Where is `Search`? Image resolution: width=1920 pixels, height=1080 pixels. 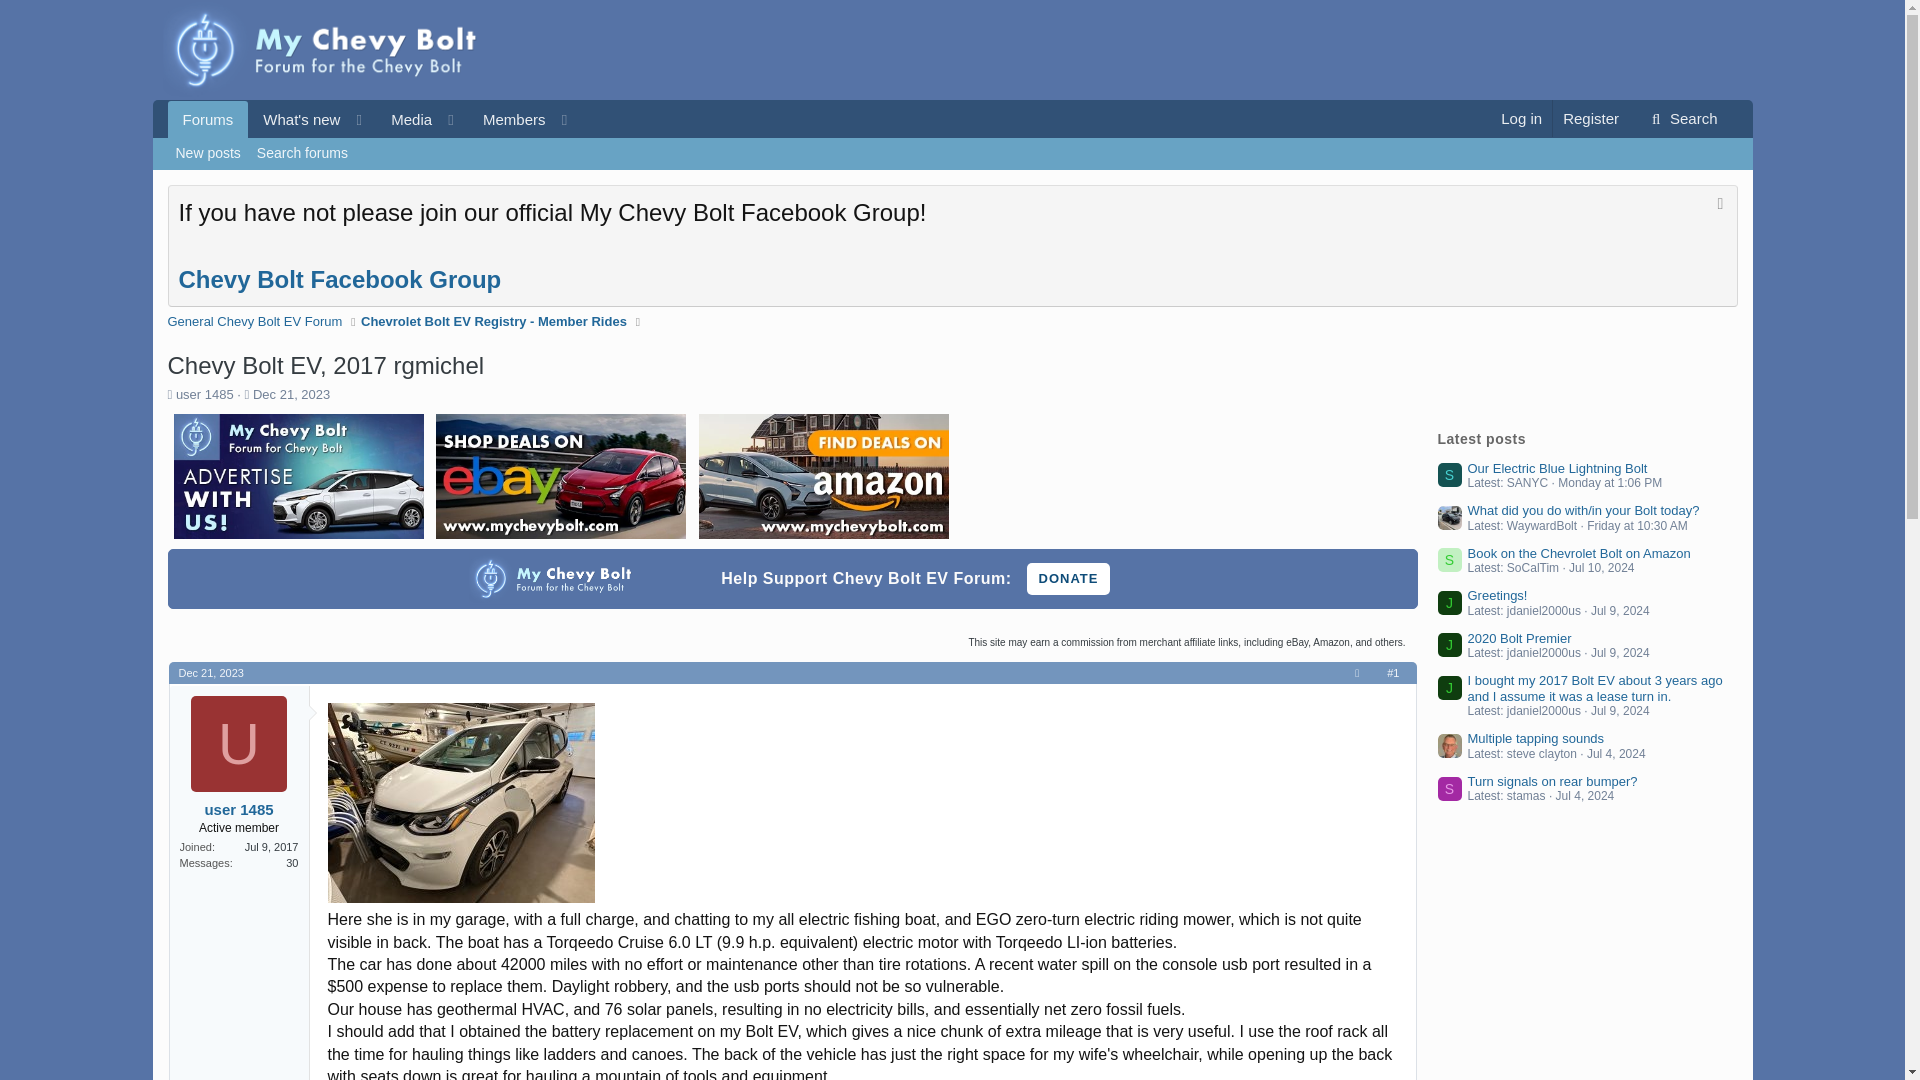
Search is located at coordinates (1682, 119).